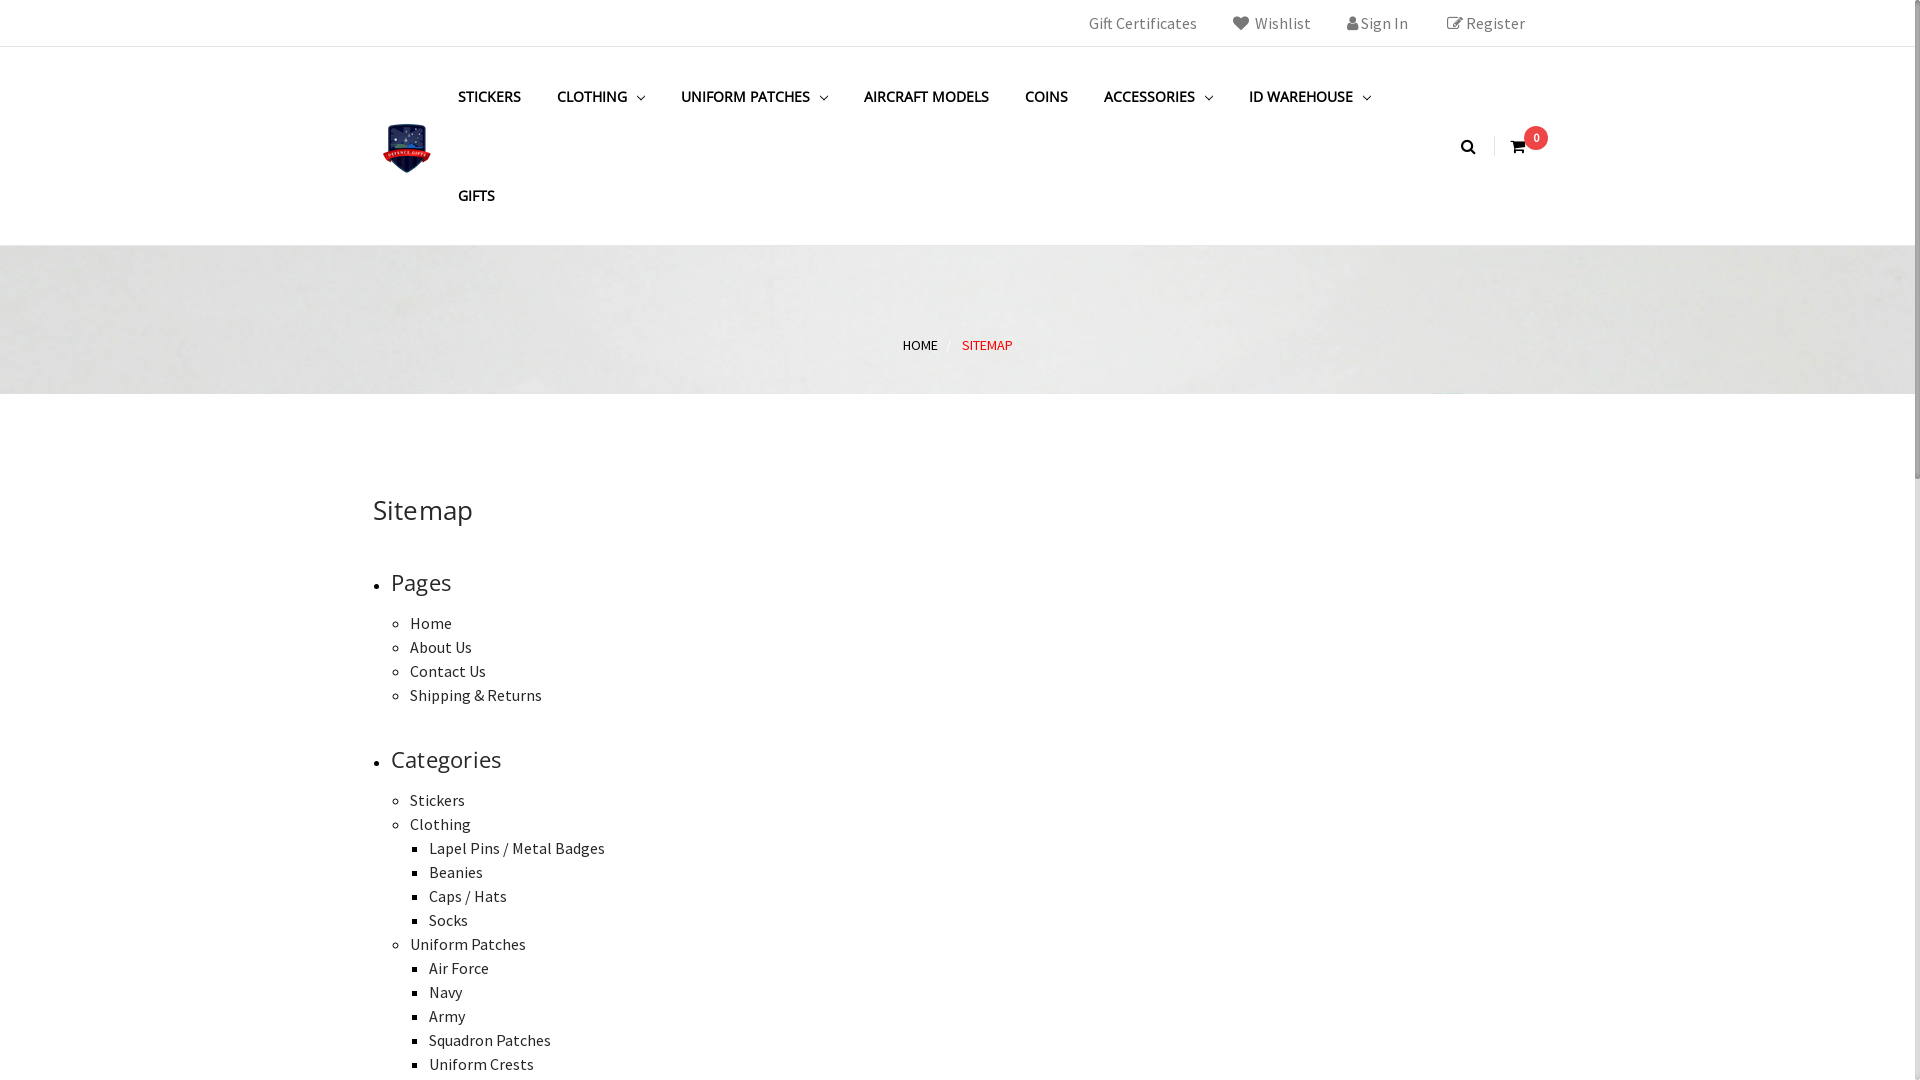  Describe the element at coordinates (1485, 23) in the screenshot. I see `Register` at that location.